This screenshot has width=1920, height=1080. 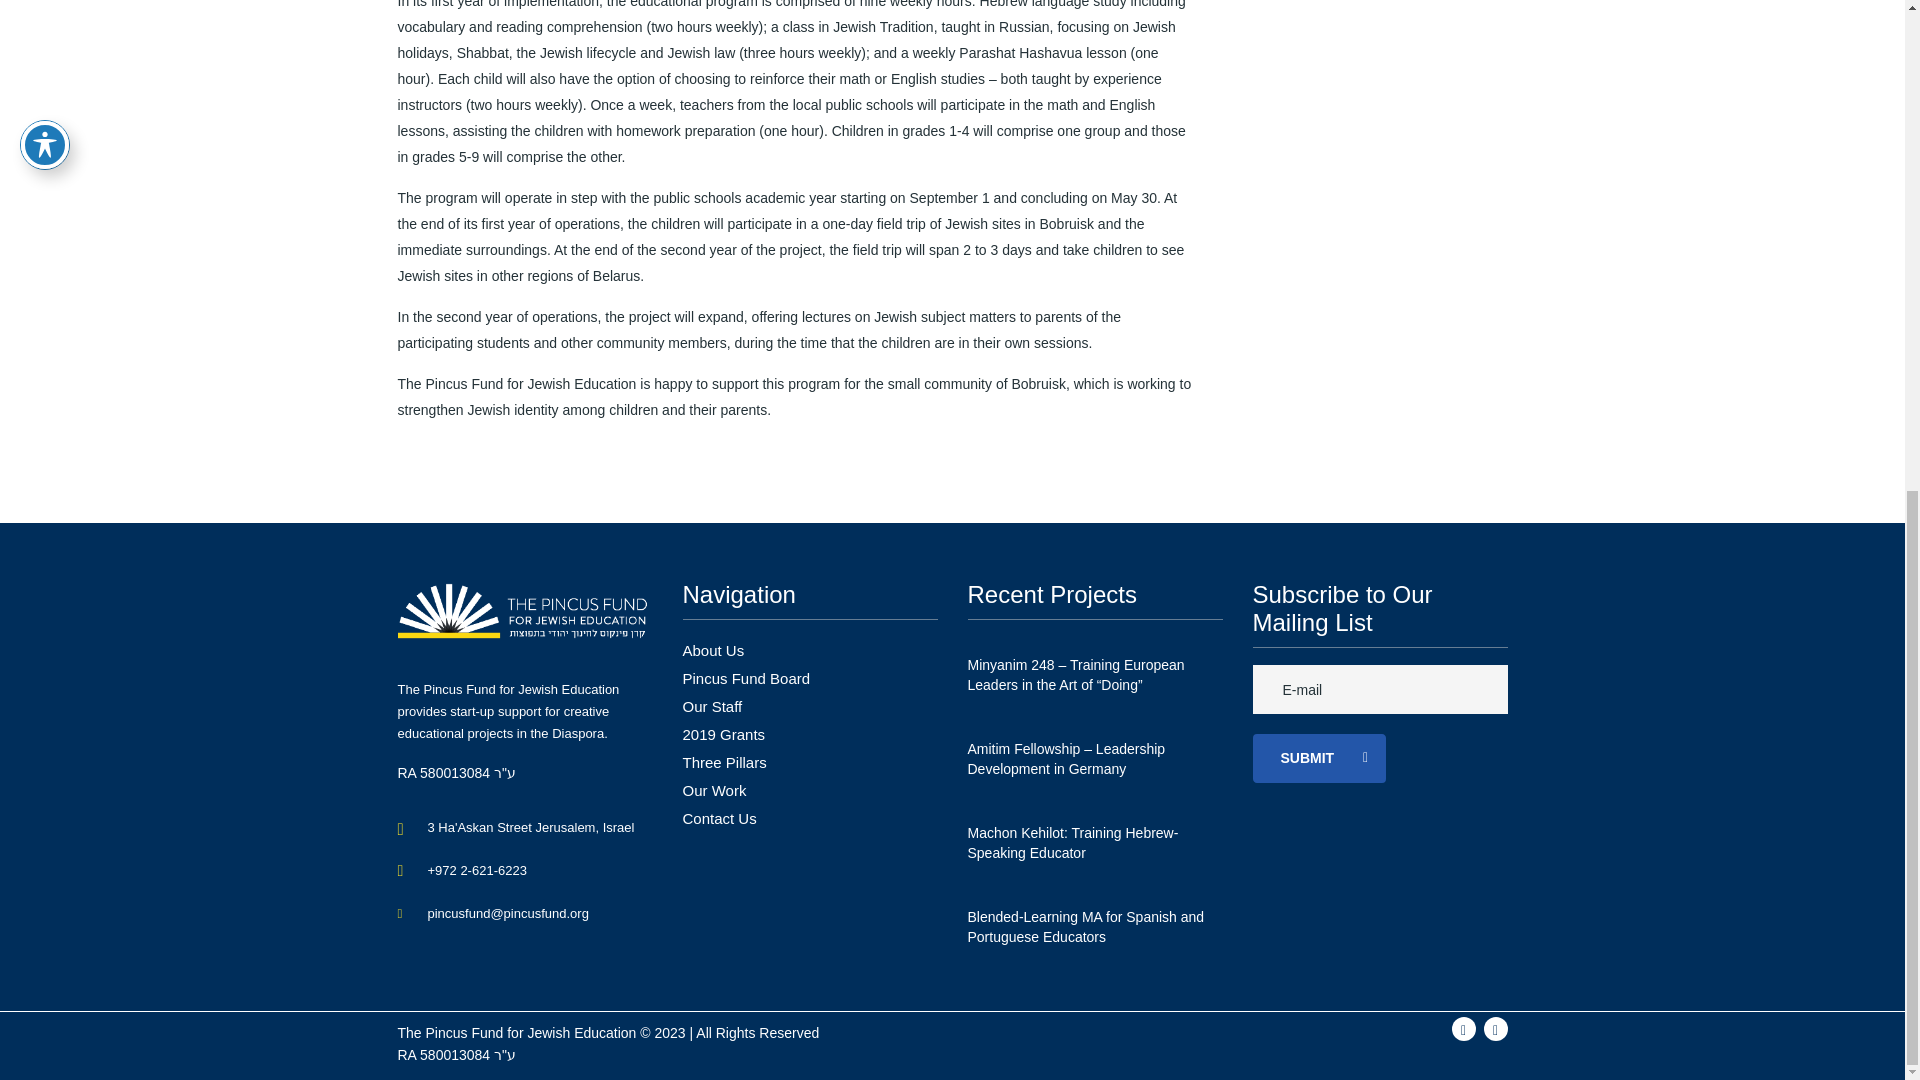 What do you see at coordinates (712, 650) in the screenshot?
I see `About Us` at bounding box center [712, 650].